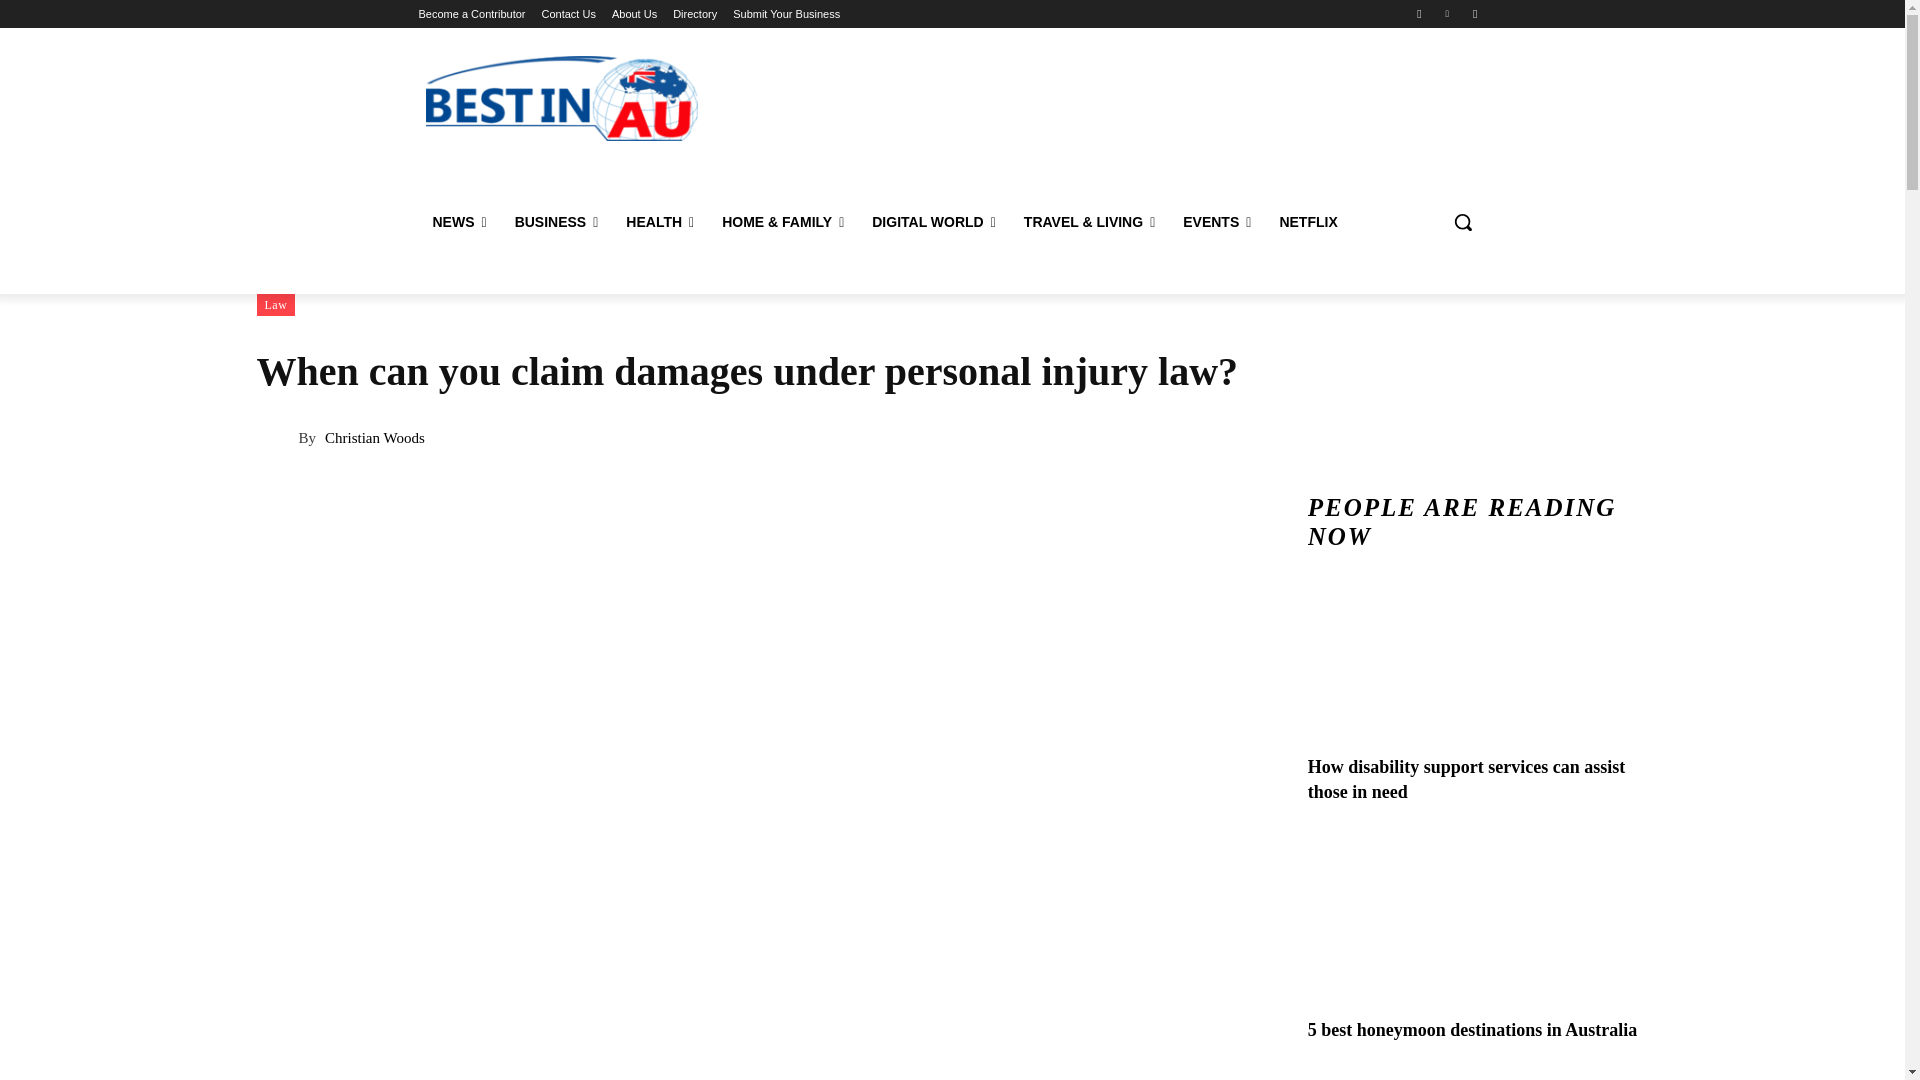 The width and height of the screenshot is (1920, 1080). Describe the element at coordinates (561, 98) in the screenshot. I see `Best in Australia - The Most Researched Information` at that location.